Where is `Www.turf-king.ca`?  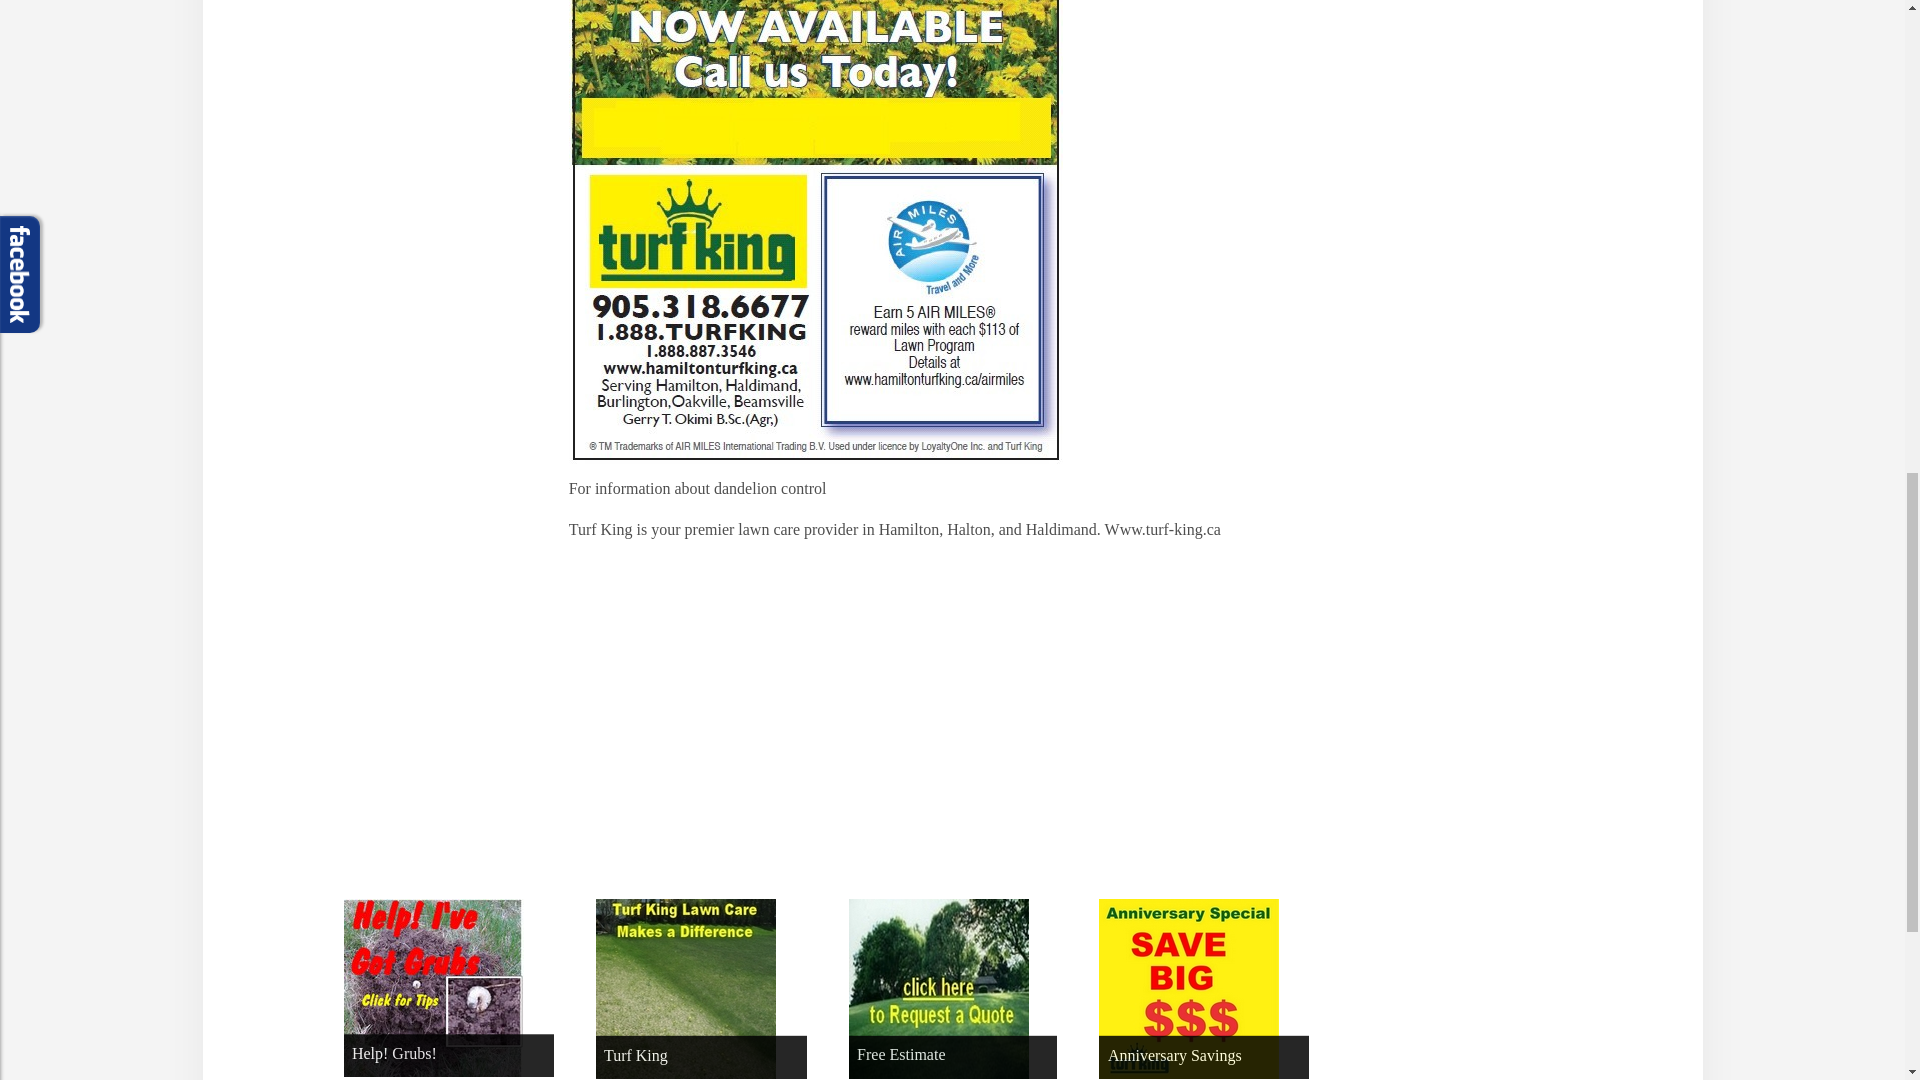 Www.turf-king.ca is located at coordinates (1163, 528).